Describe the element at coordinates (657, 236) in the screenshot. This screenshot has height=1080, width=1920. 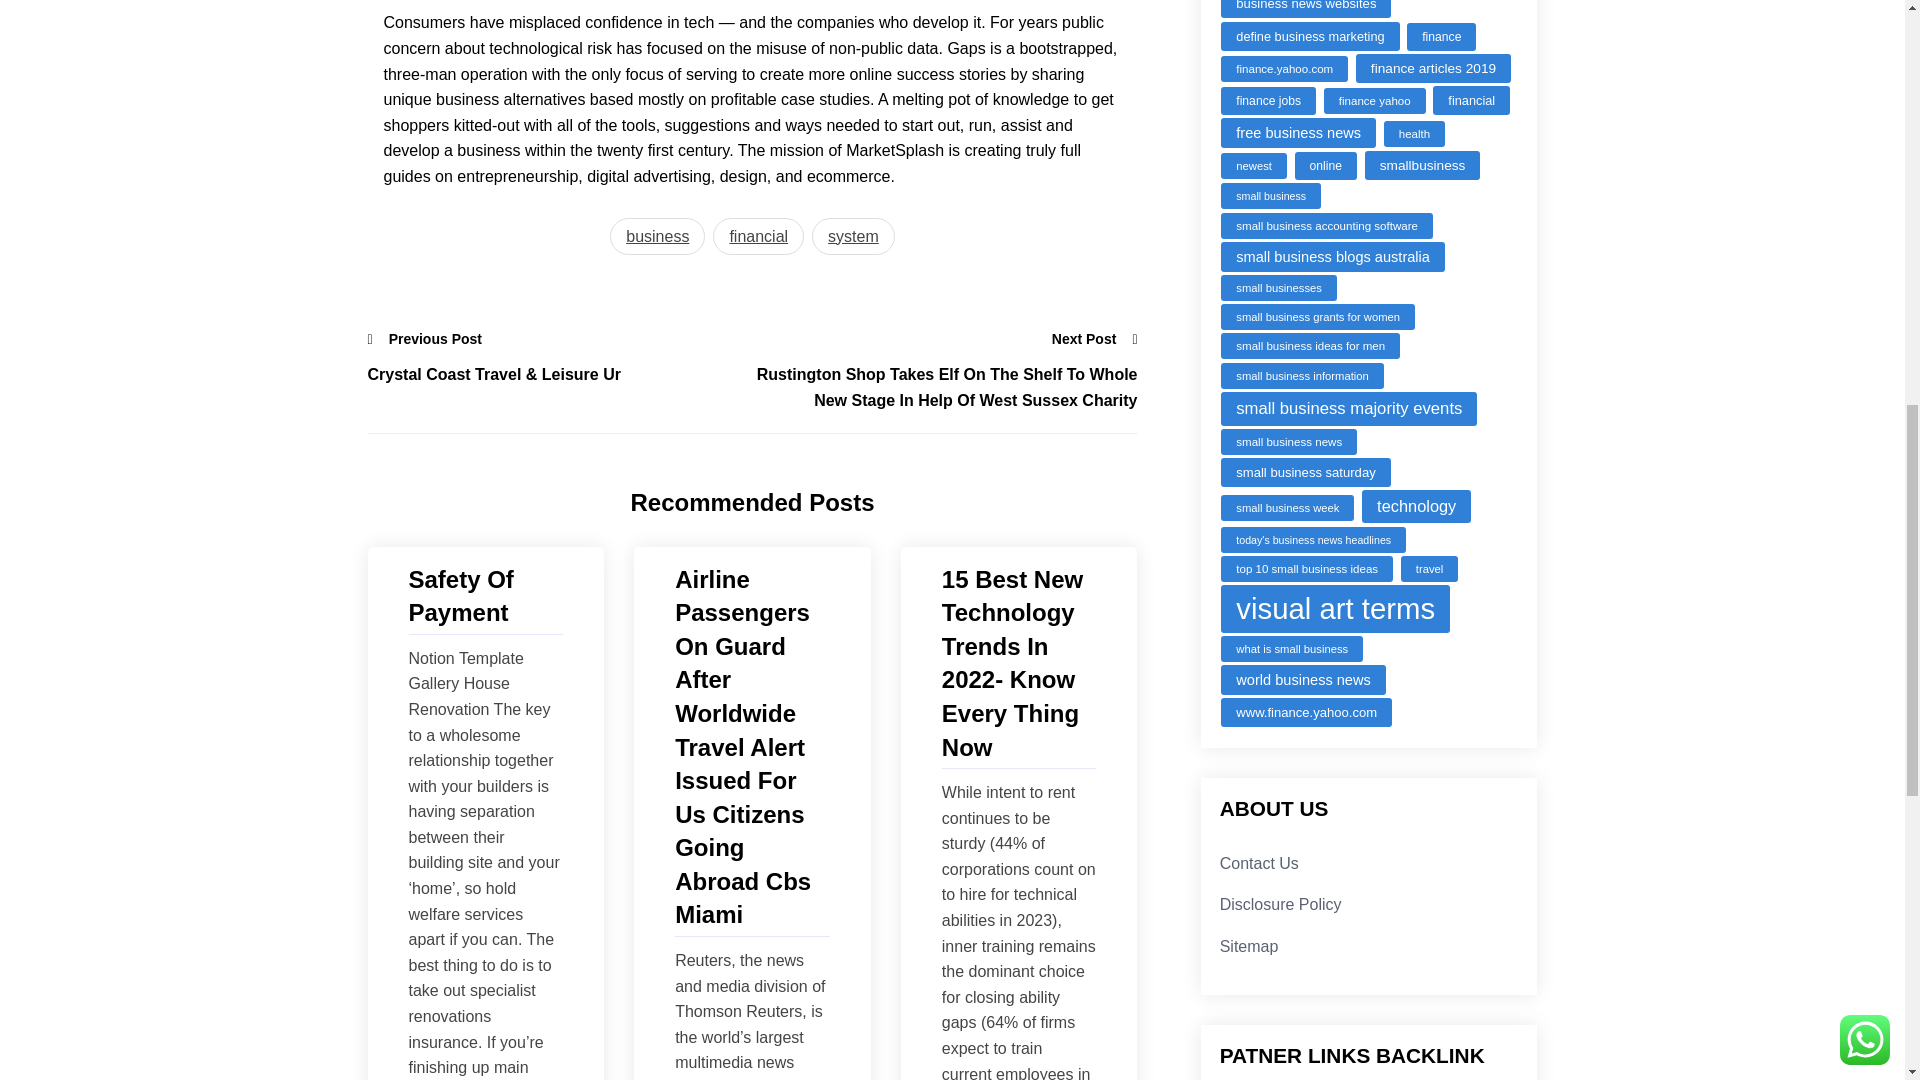
I see `business` at that location.